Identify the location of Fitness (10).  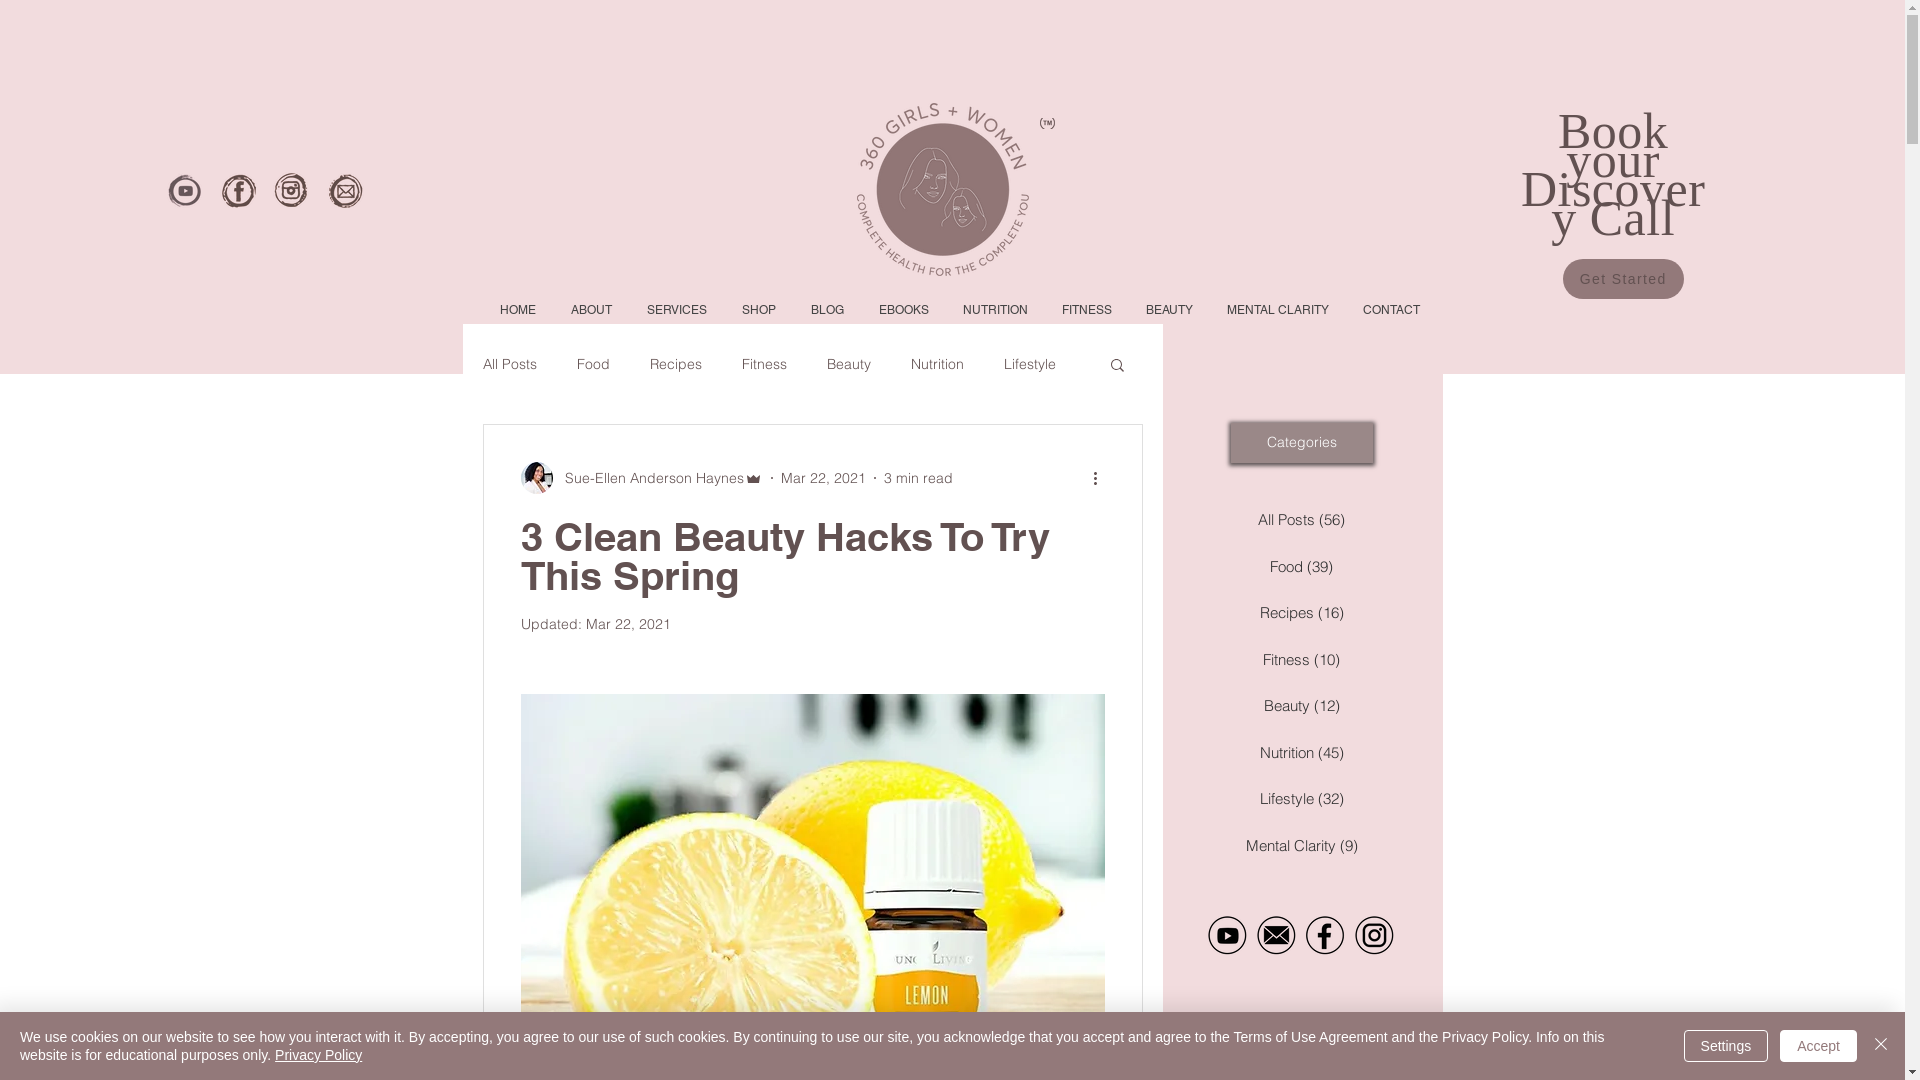
(1302, 660).